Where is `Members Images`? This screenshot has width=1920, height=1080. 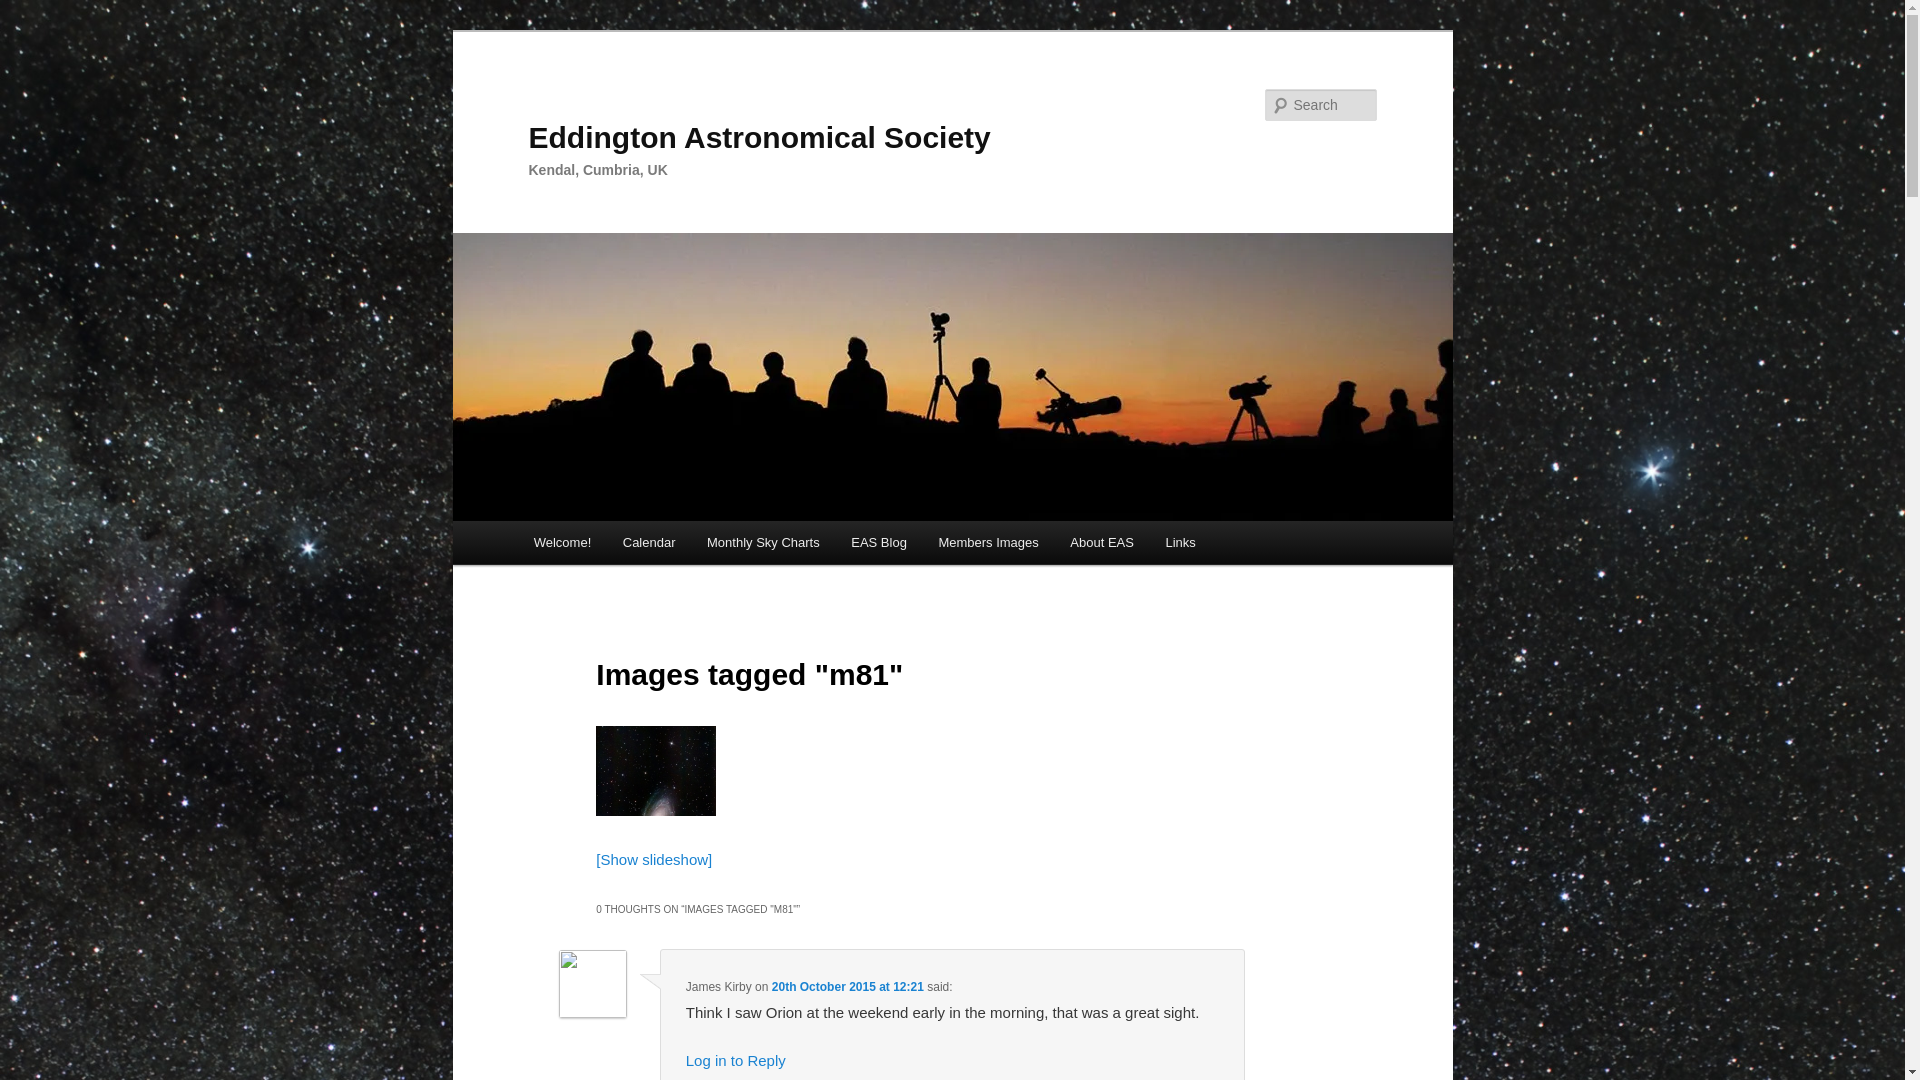 Members Images is located at coordinates (988, 542).